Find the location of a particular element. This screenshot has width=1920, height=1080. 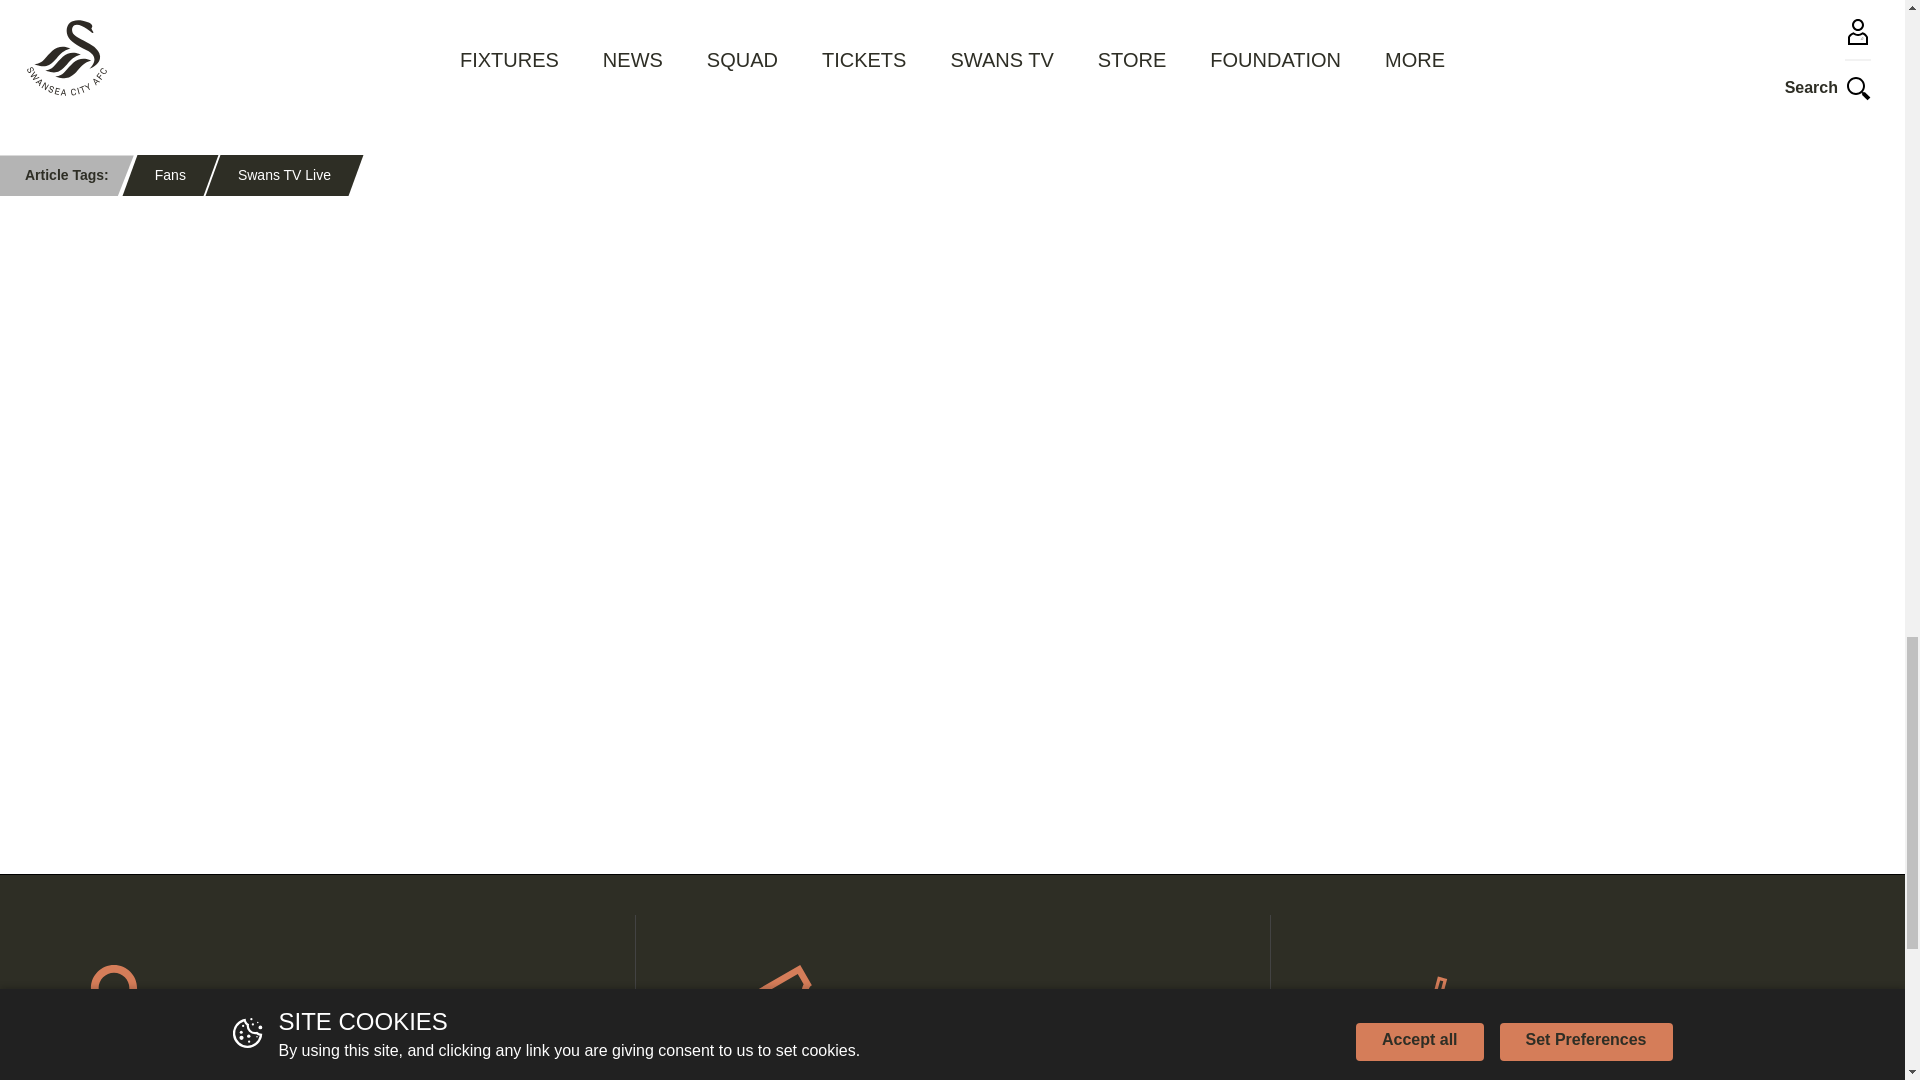

Sign up or log into Swans Club Account is located at coordinates (318, 997).